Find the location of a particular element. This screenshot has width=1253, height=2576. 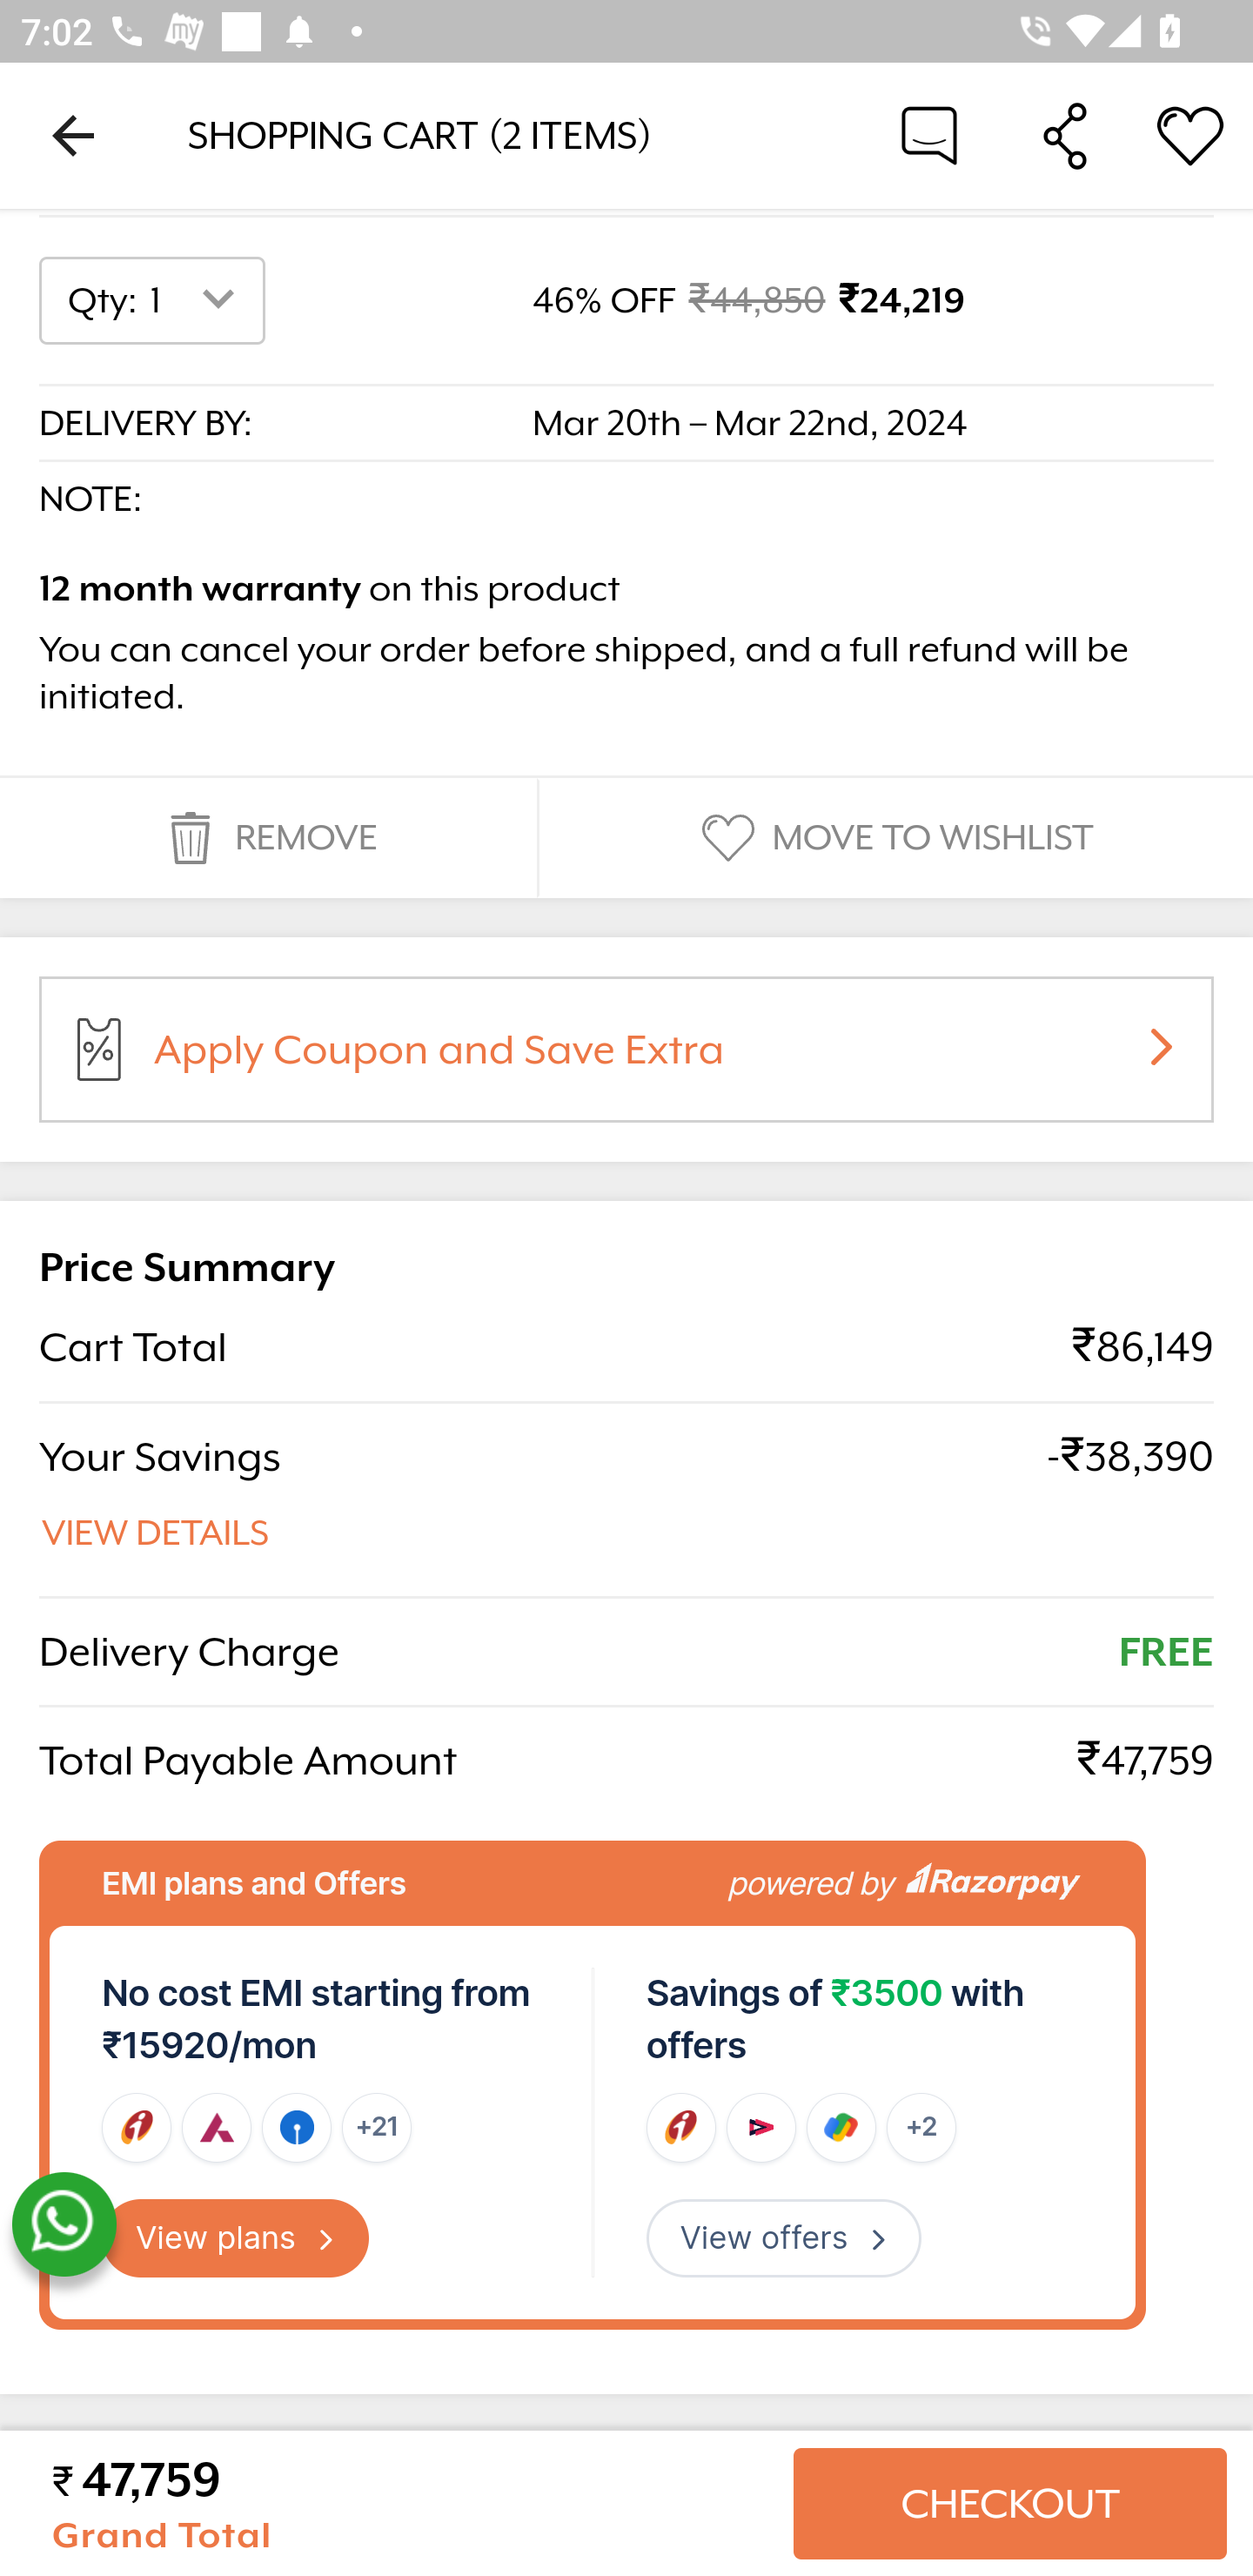

Chat is located at coordinates (929, 134).